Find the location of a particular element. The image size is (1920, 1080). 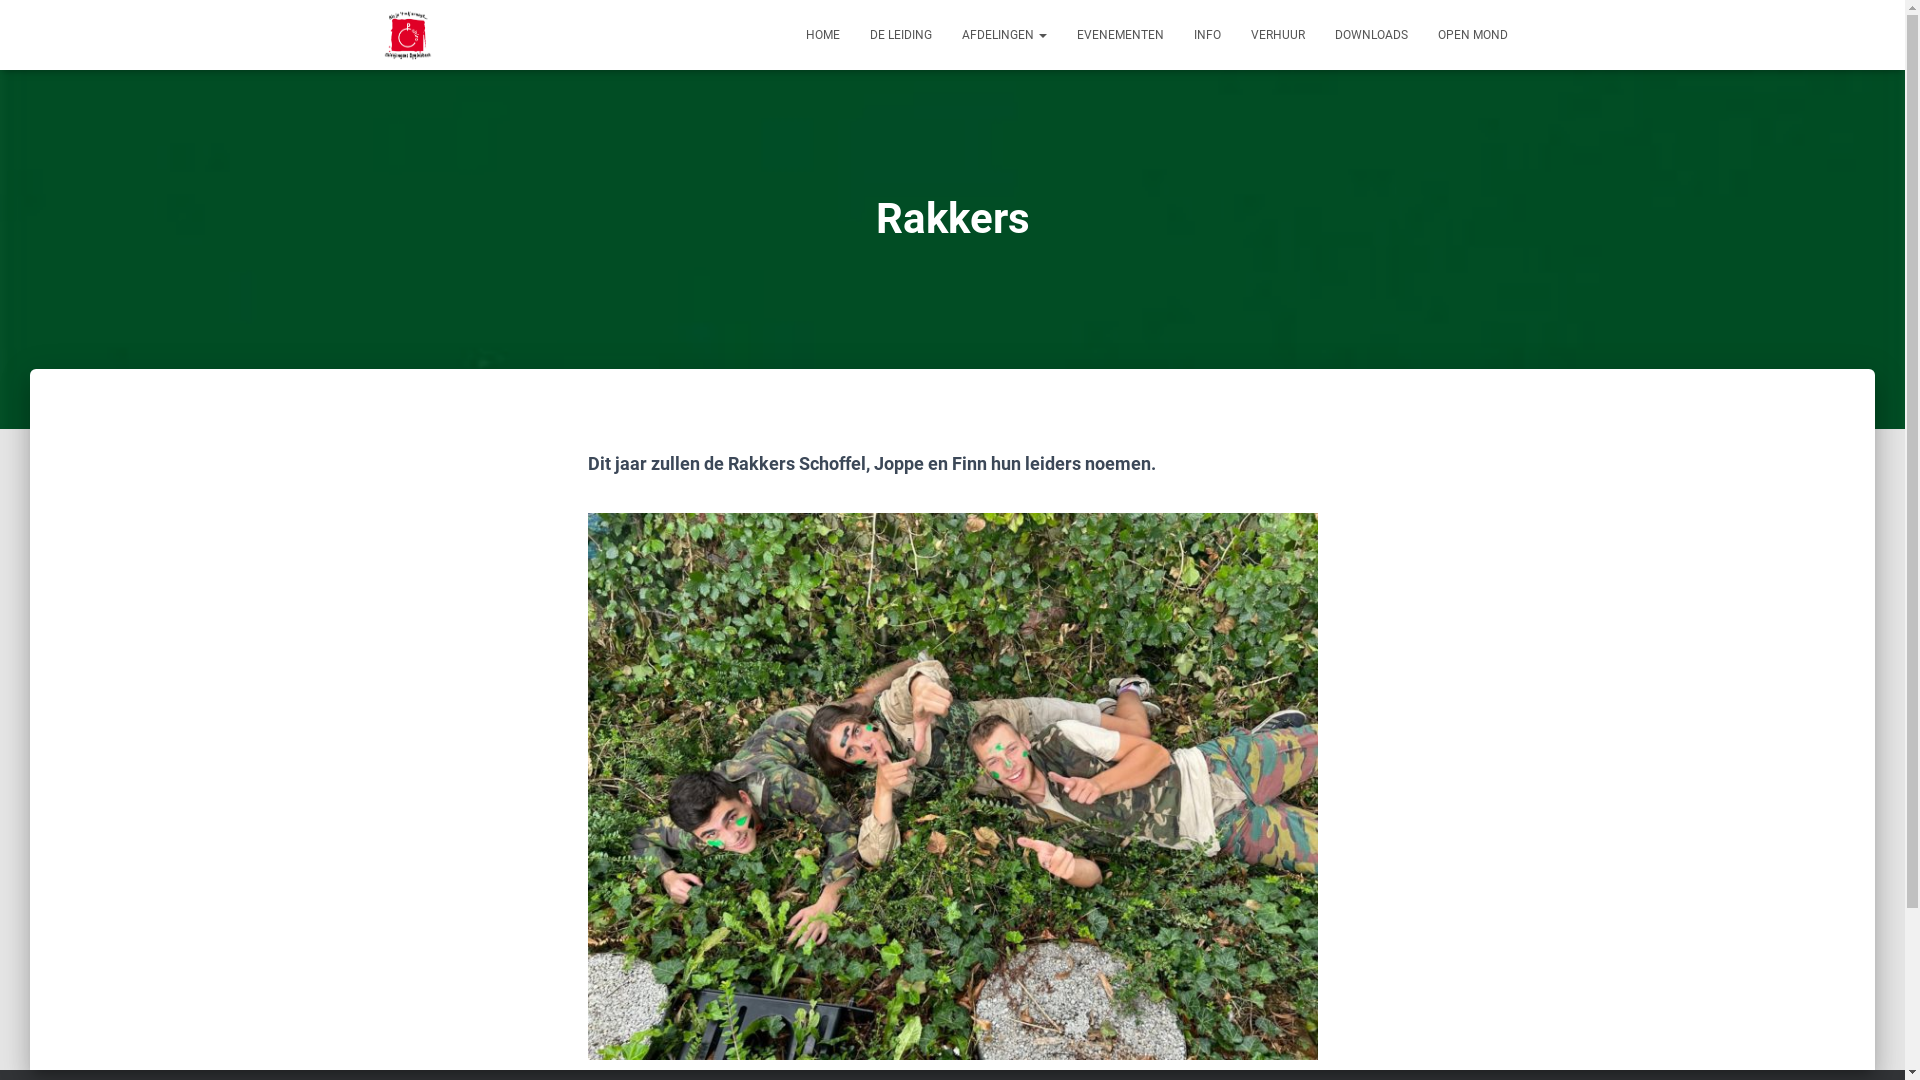

DOWNLOADS is located at coordinates (1372, 35).